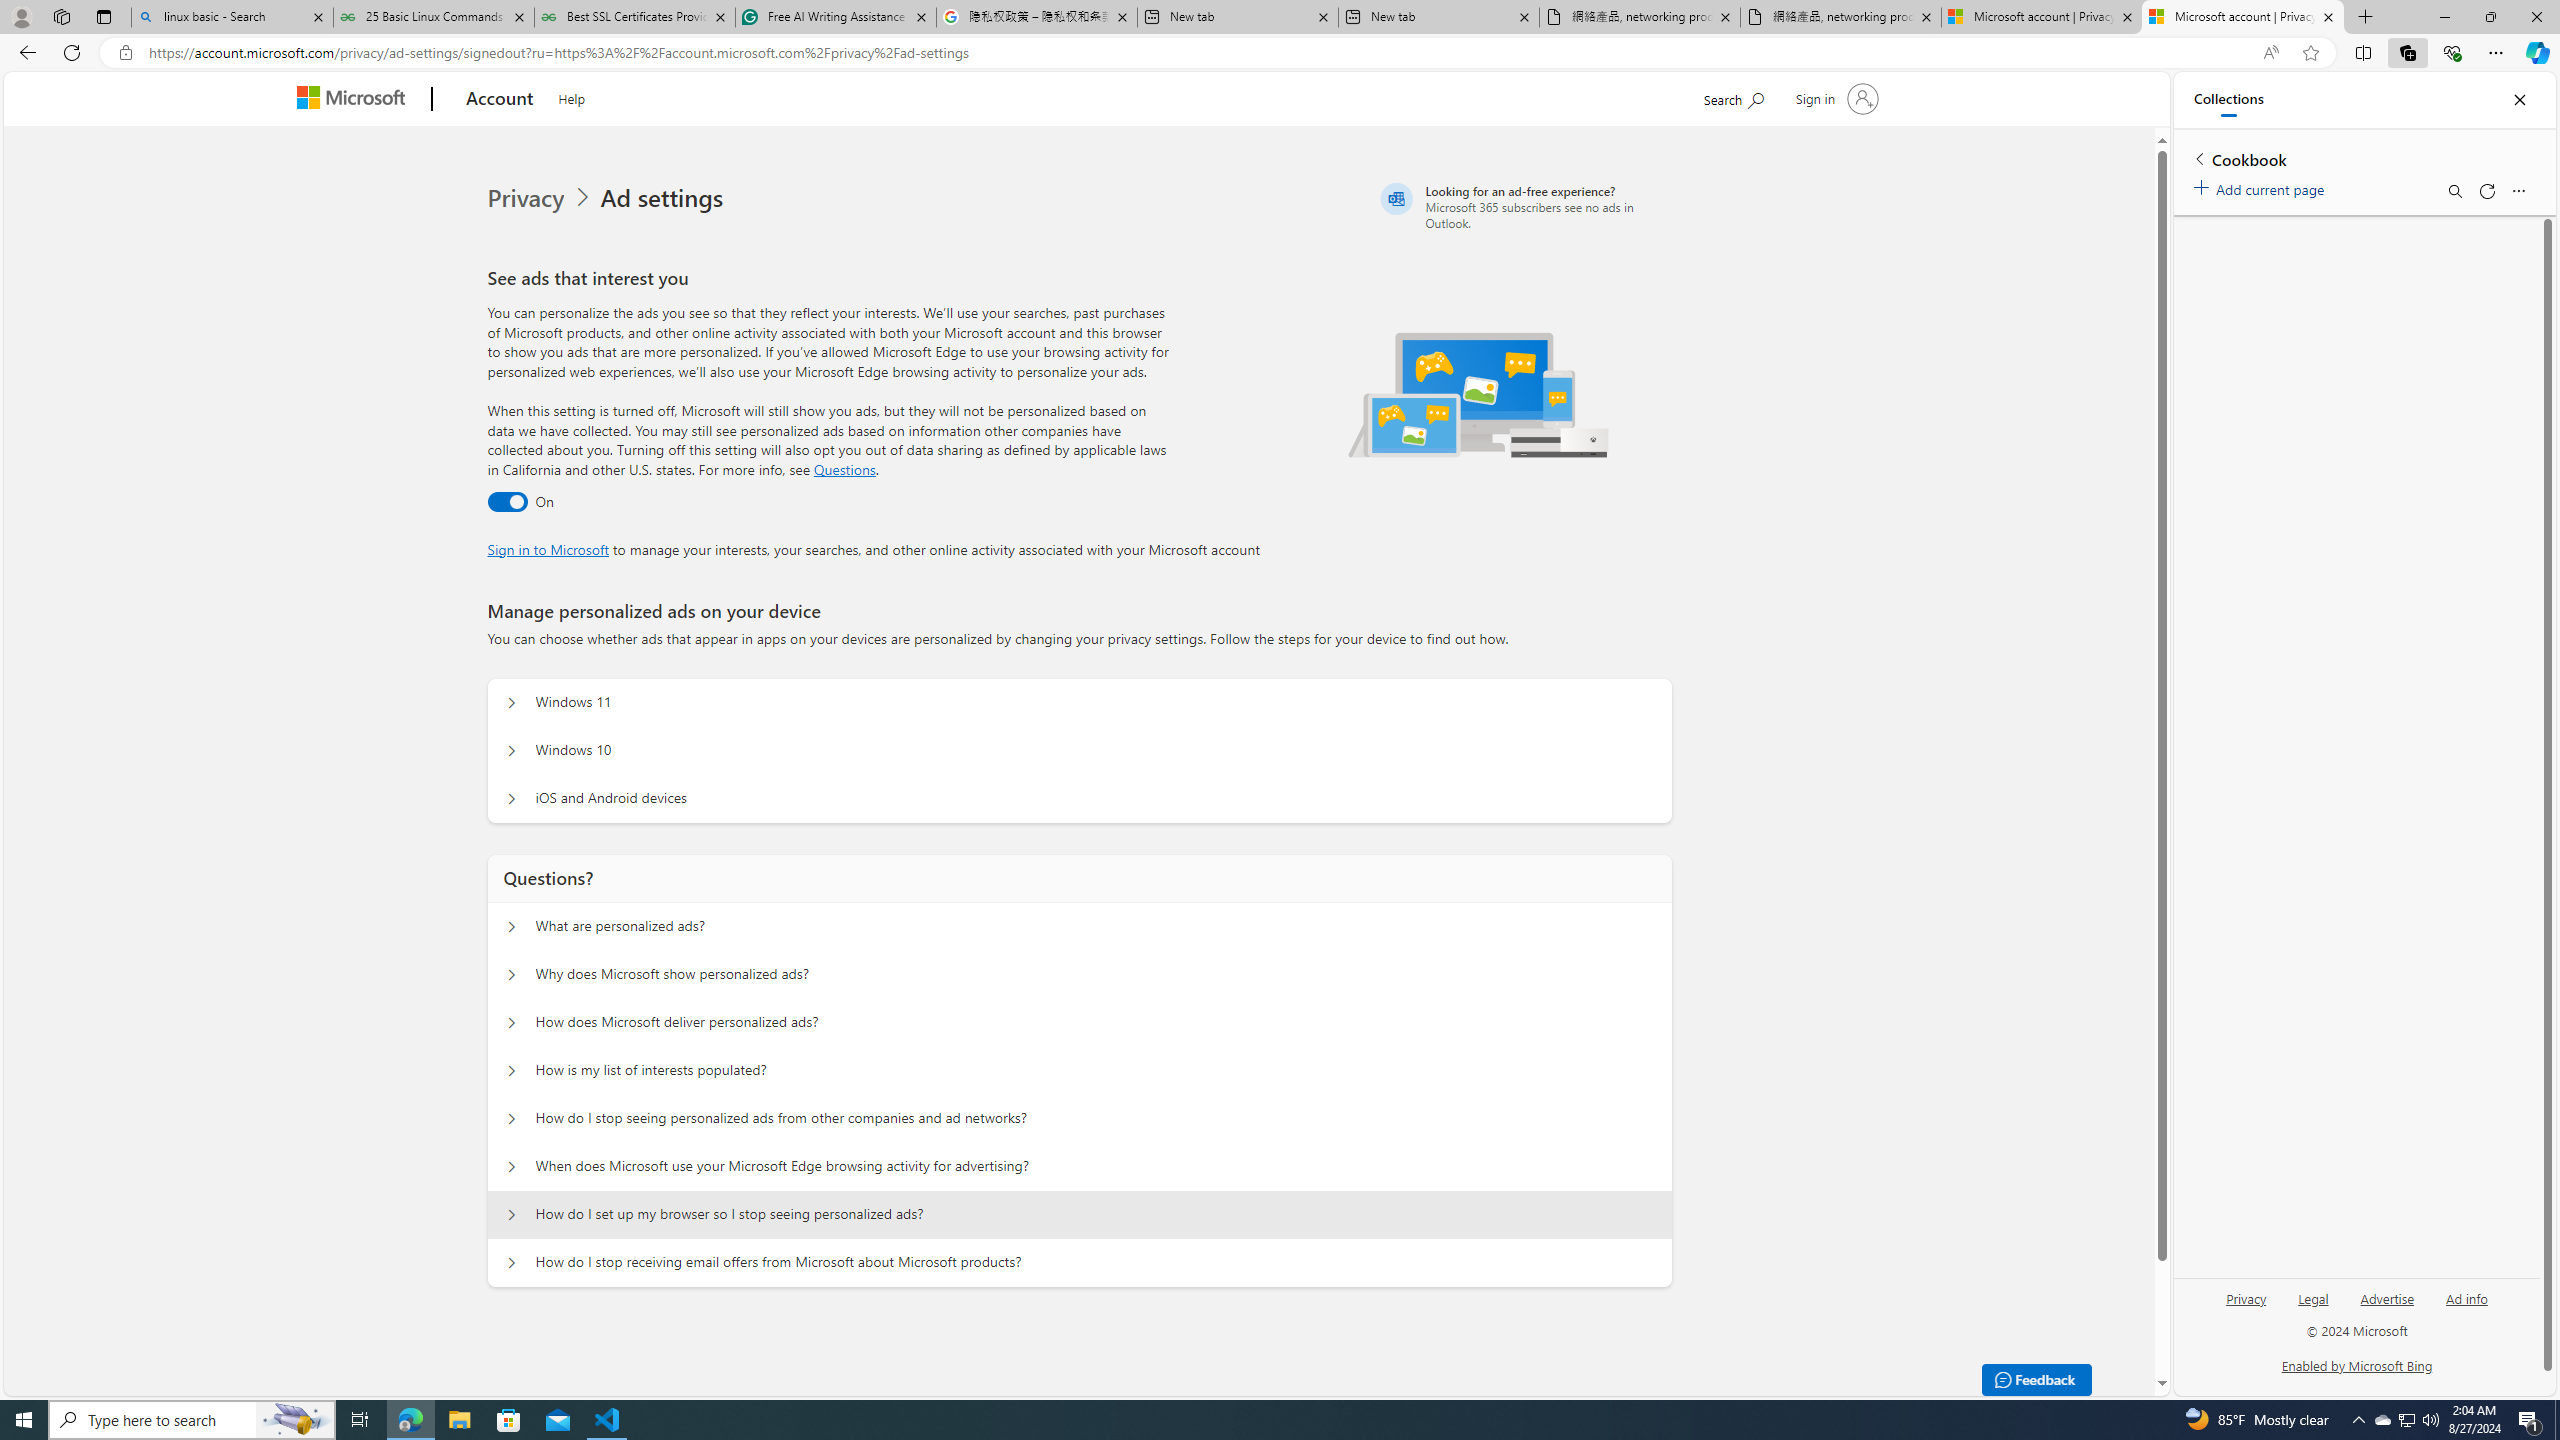  Describe the element at coordinates (2312, 1306) in the screenshot. I see `Legal` at that location.